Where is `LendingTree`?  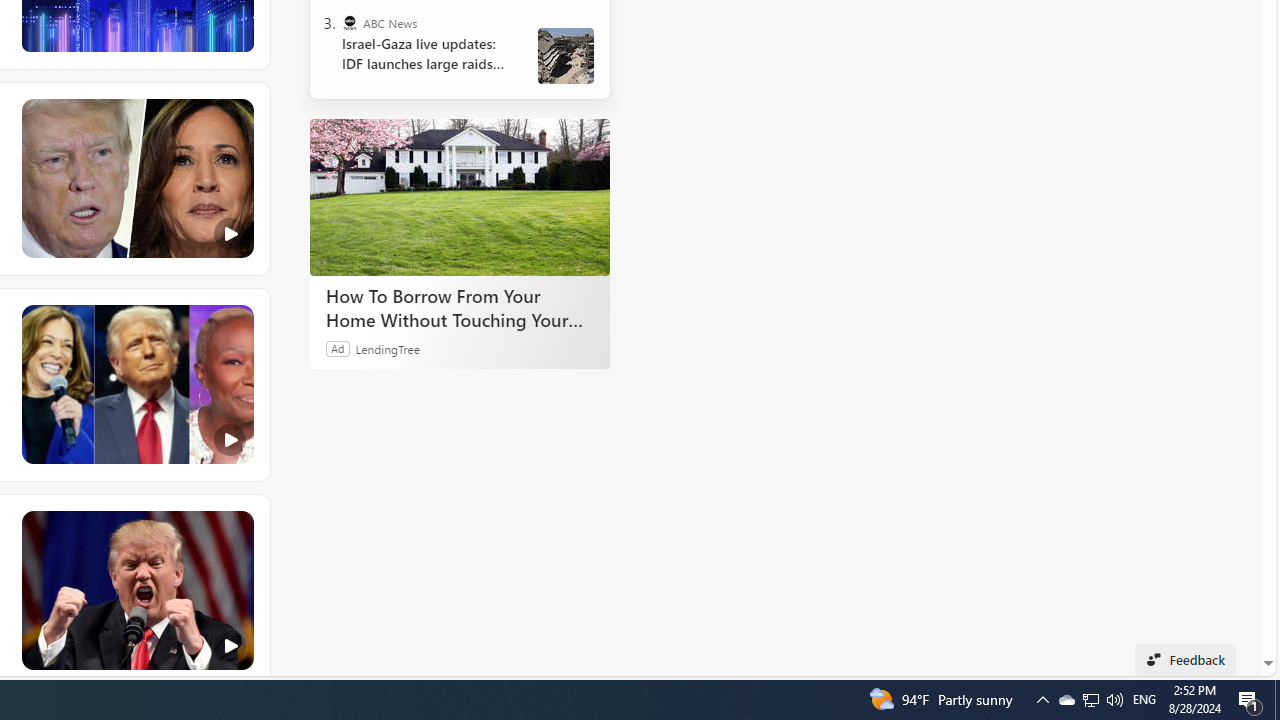
LendingTree is located at coordinates (388, 348).